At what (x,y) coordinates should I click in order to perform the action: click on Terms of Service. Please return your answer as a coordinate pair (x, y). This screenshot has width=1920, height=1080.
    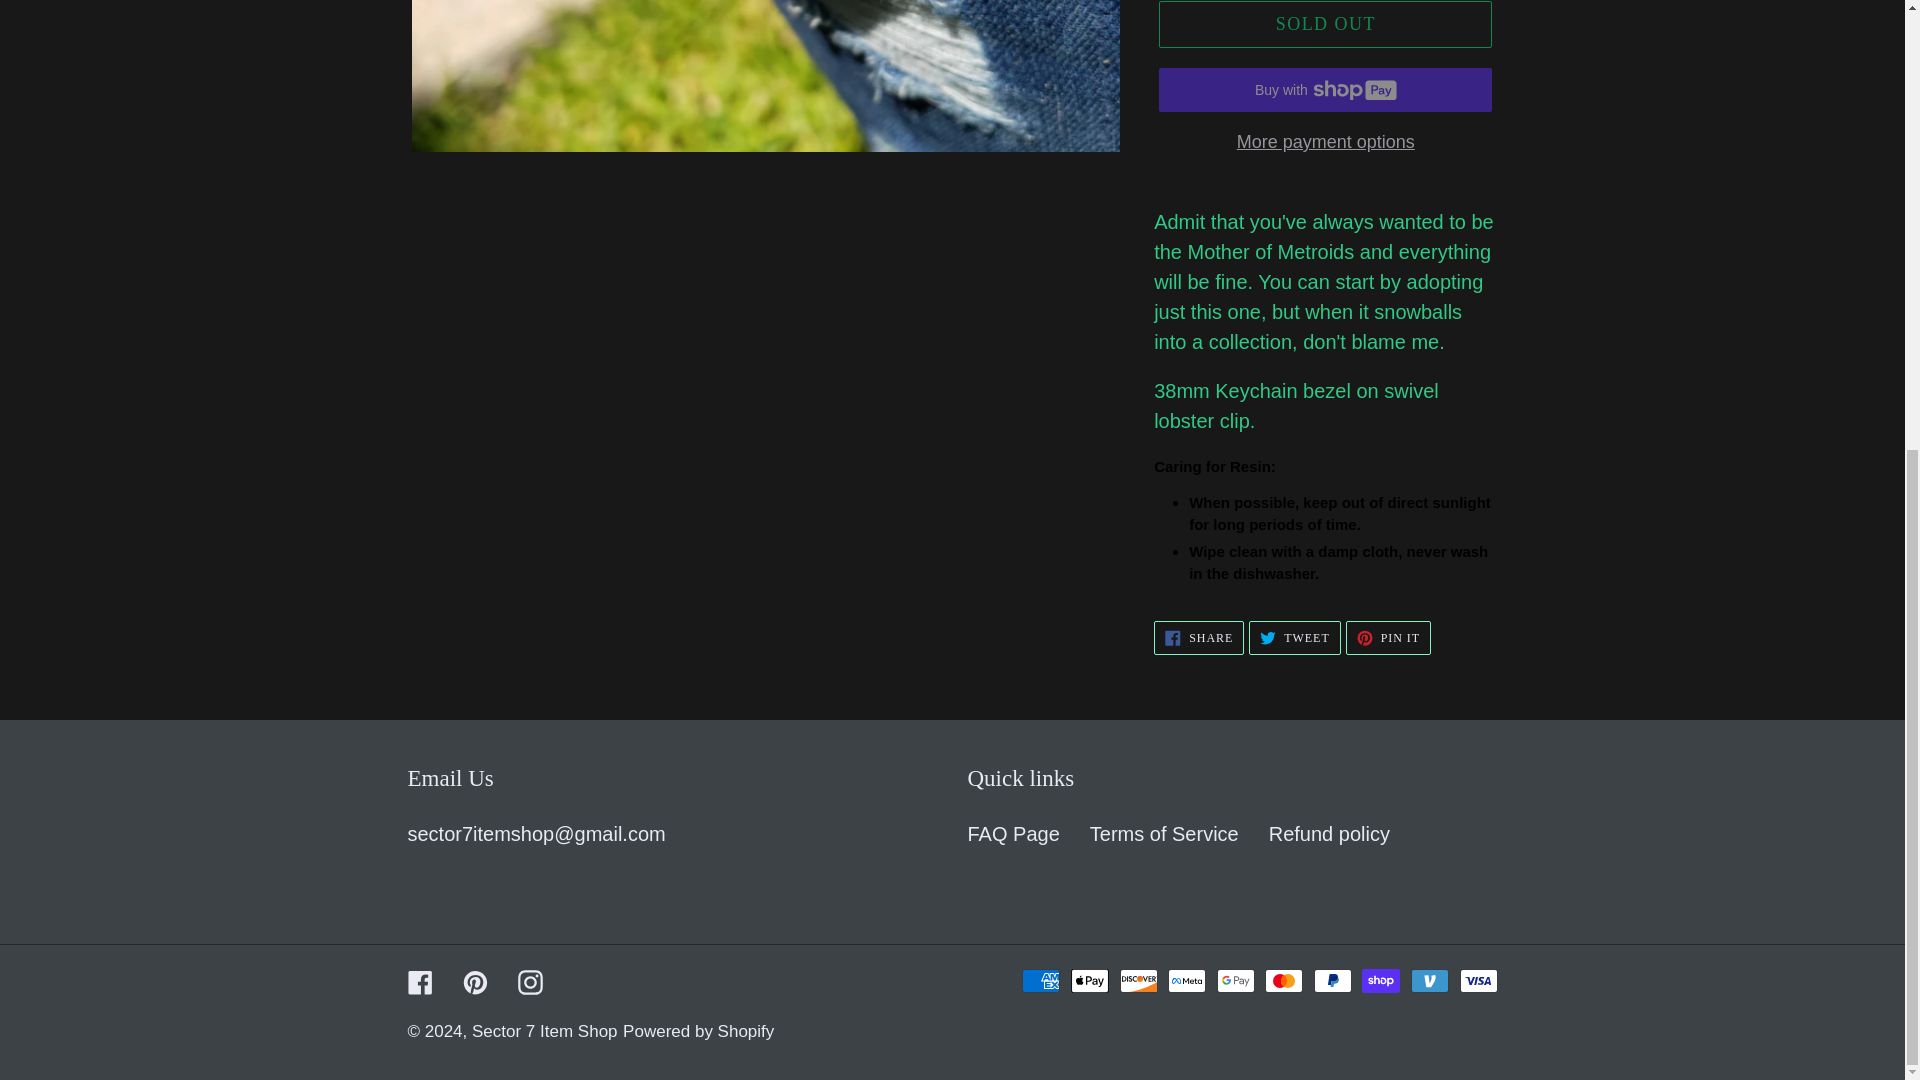
    Looking at the image, I should click on (545, 1031).